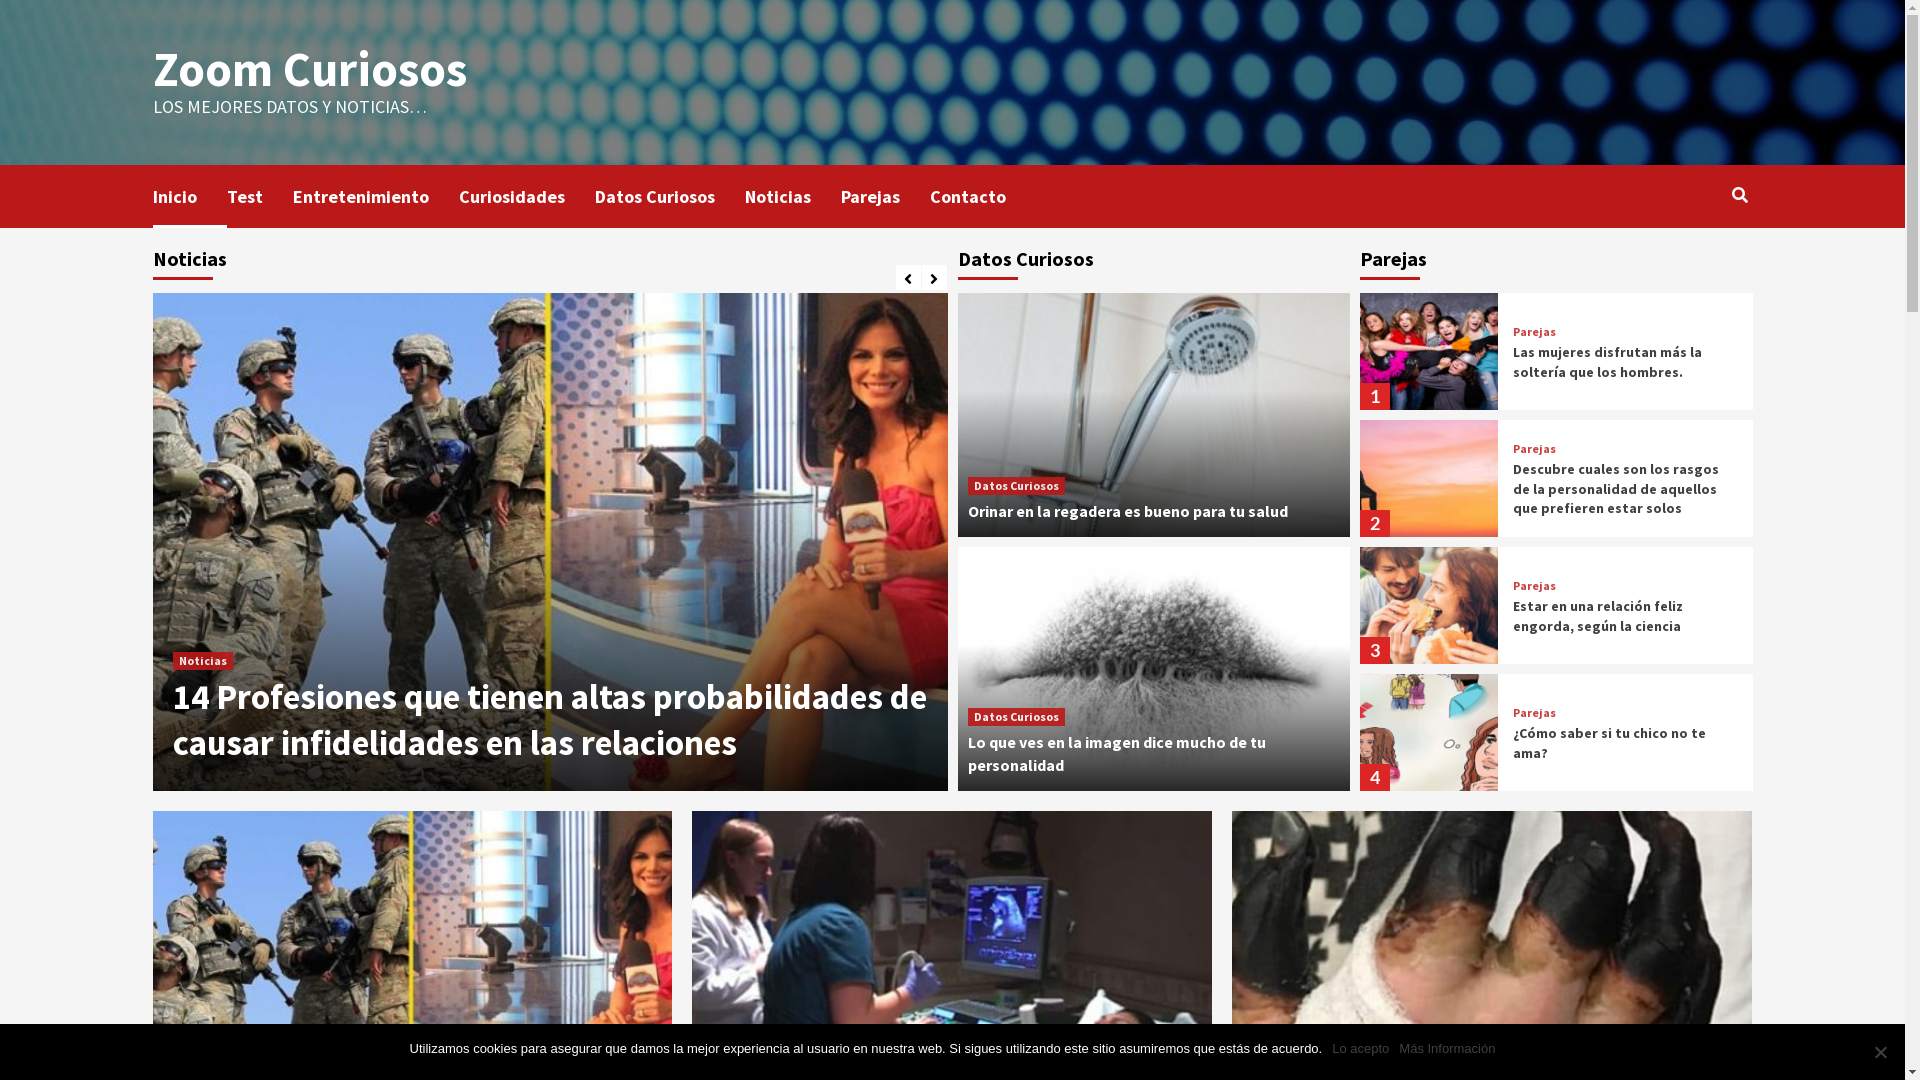  I want to click on Parejas, so click(1534, 713).